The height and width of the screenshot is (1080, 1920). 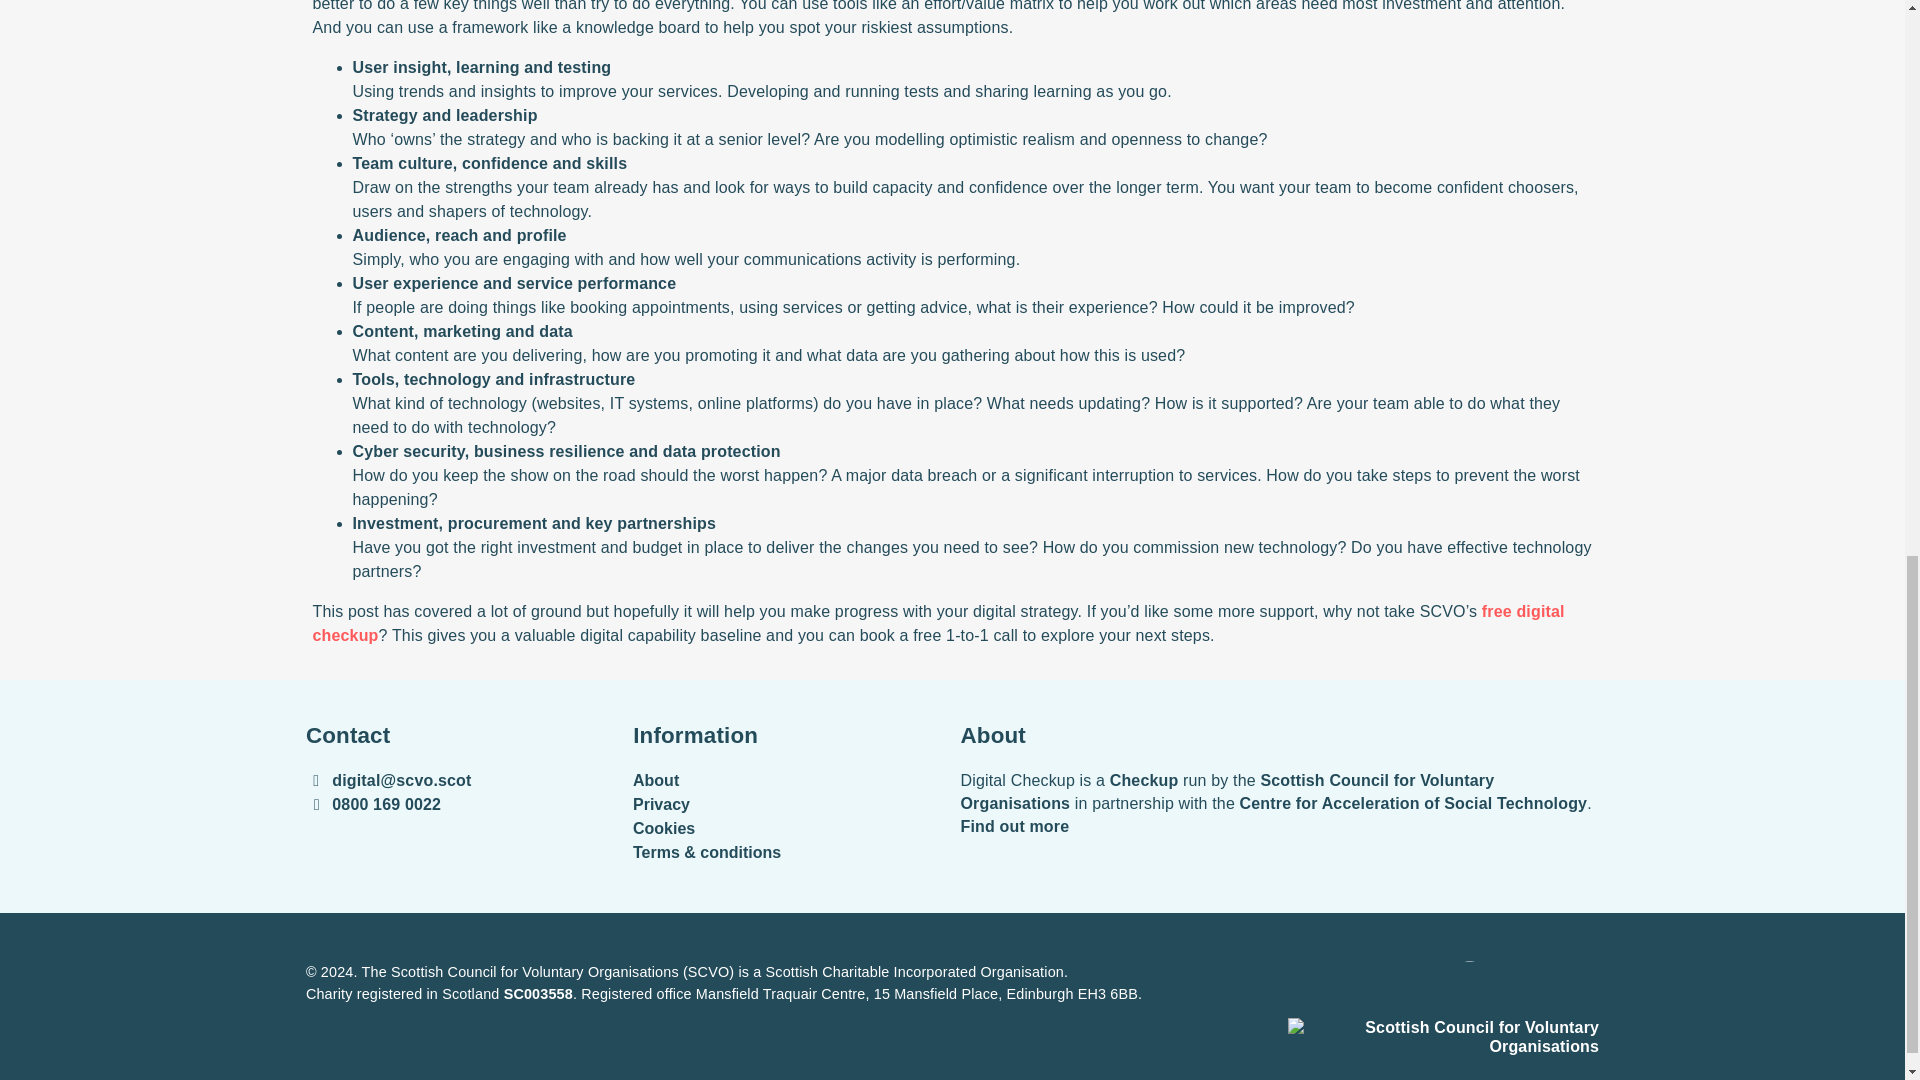 I want to click on About, so click(x=656, y=780).